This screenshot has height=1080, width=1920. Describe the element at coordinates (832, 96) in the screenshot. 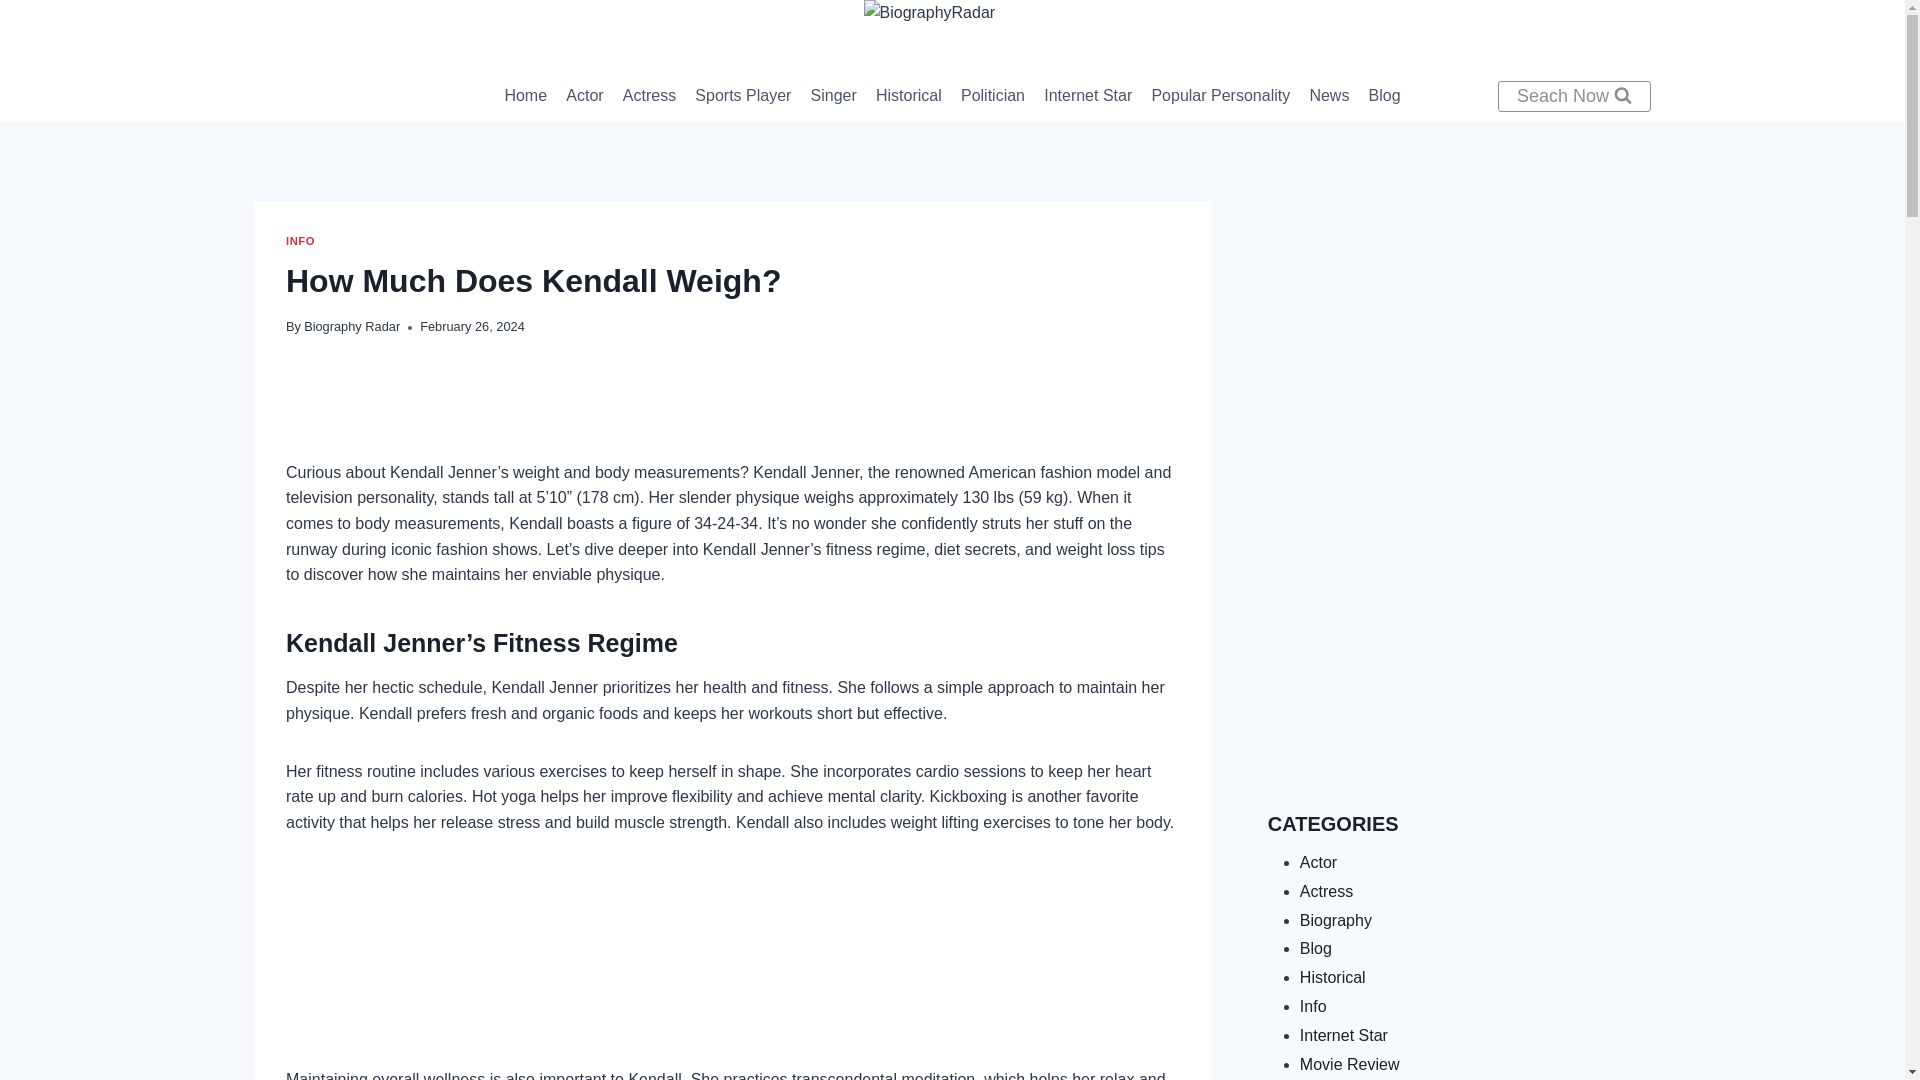

I see `Singer` at that location.